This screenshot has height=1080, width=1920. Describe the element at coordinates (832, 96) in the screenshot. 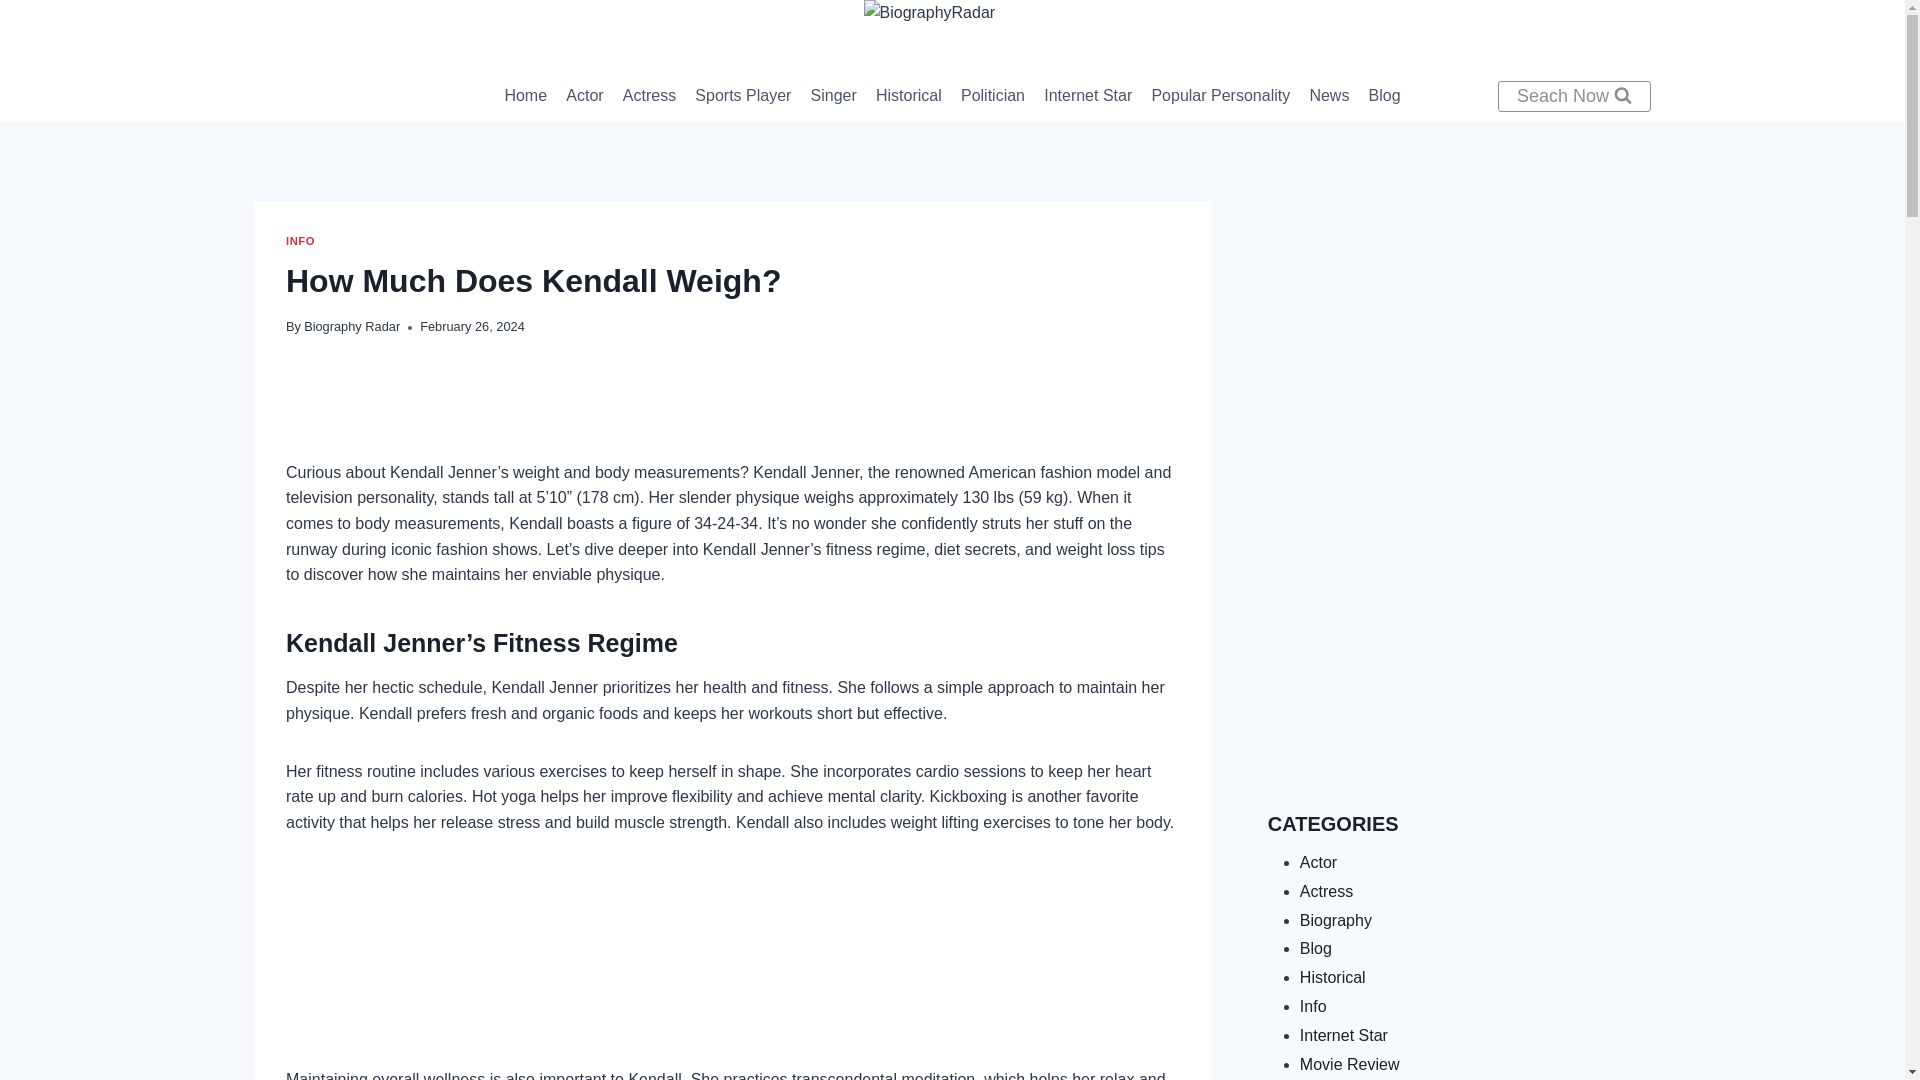

I see `Singer` at that location.